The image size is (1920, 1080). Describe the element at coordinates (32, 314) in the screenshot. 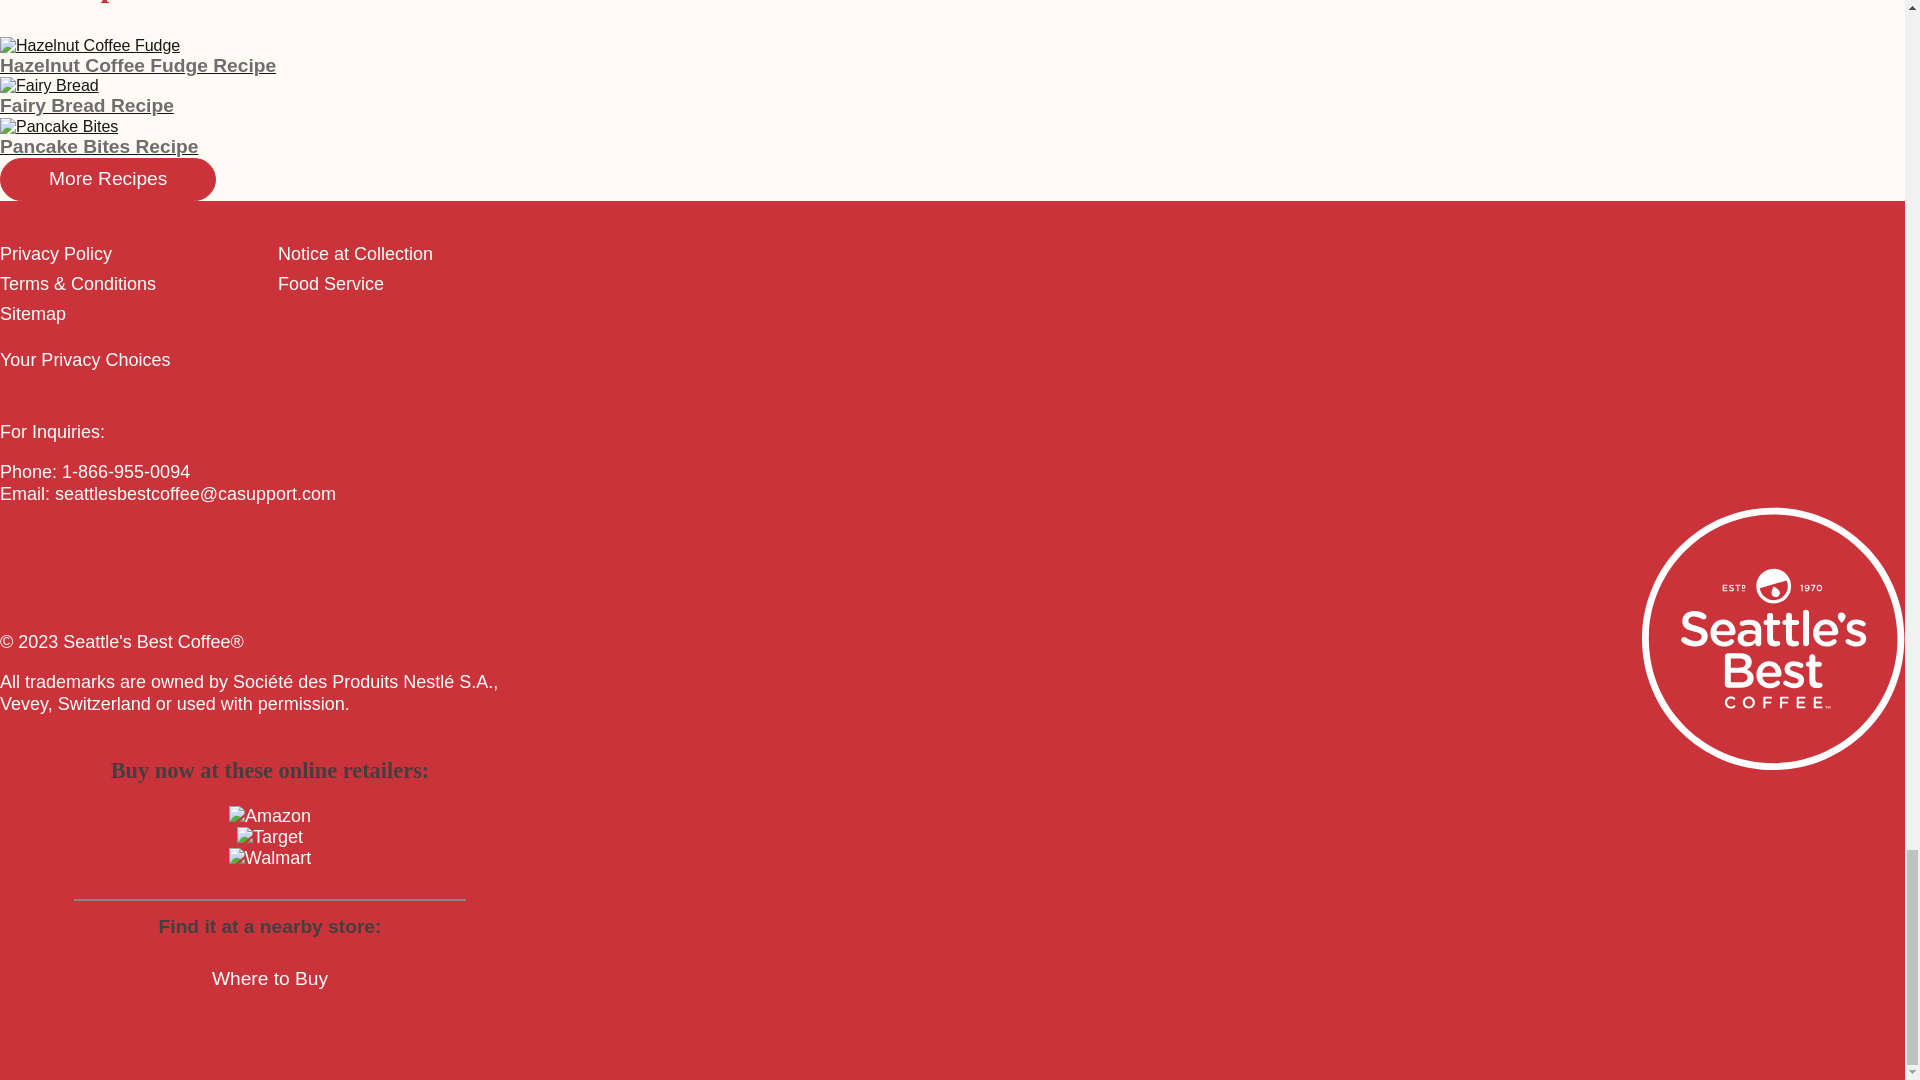

I see `Sitemap` at that location.